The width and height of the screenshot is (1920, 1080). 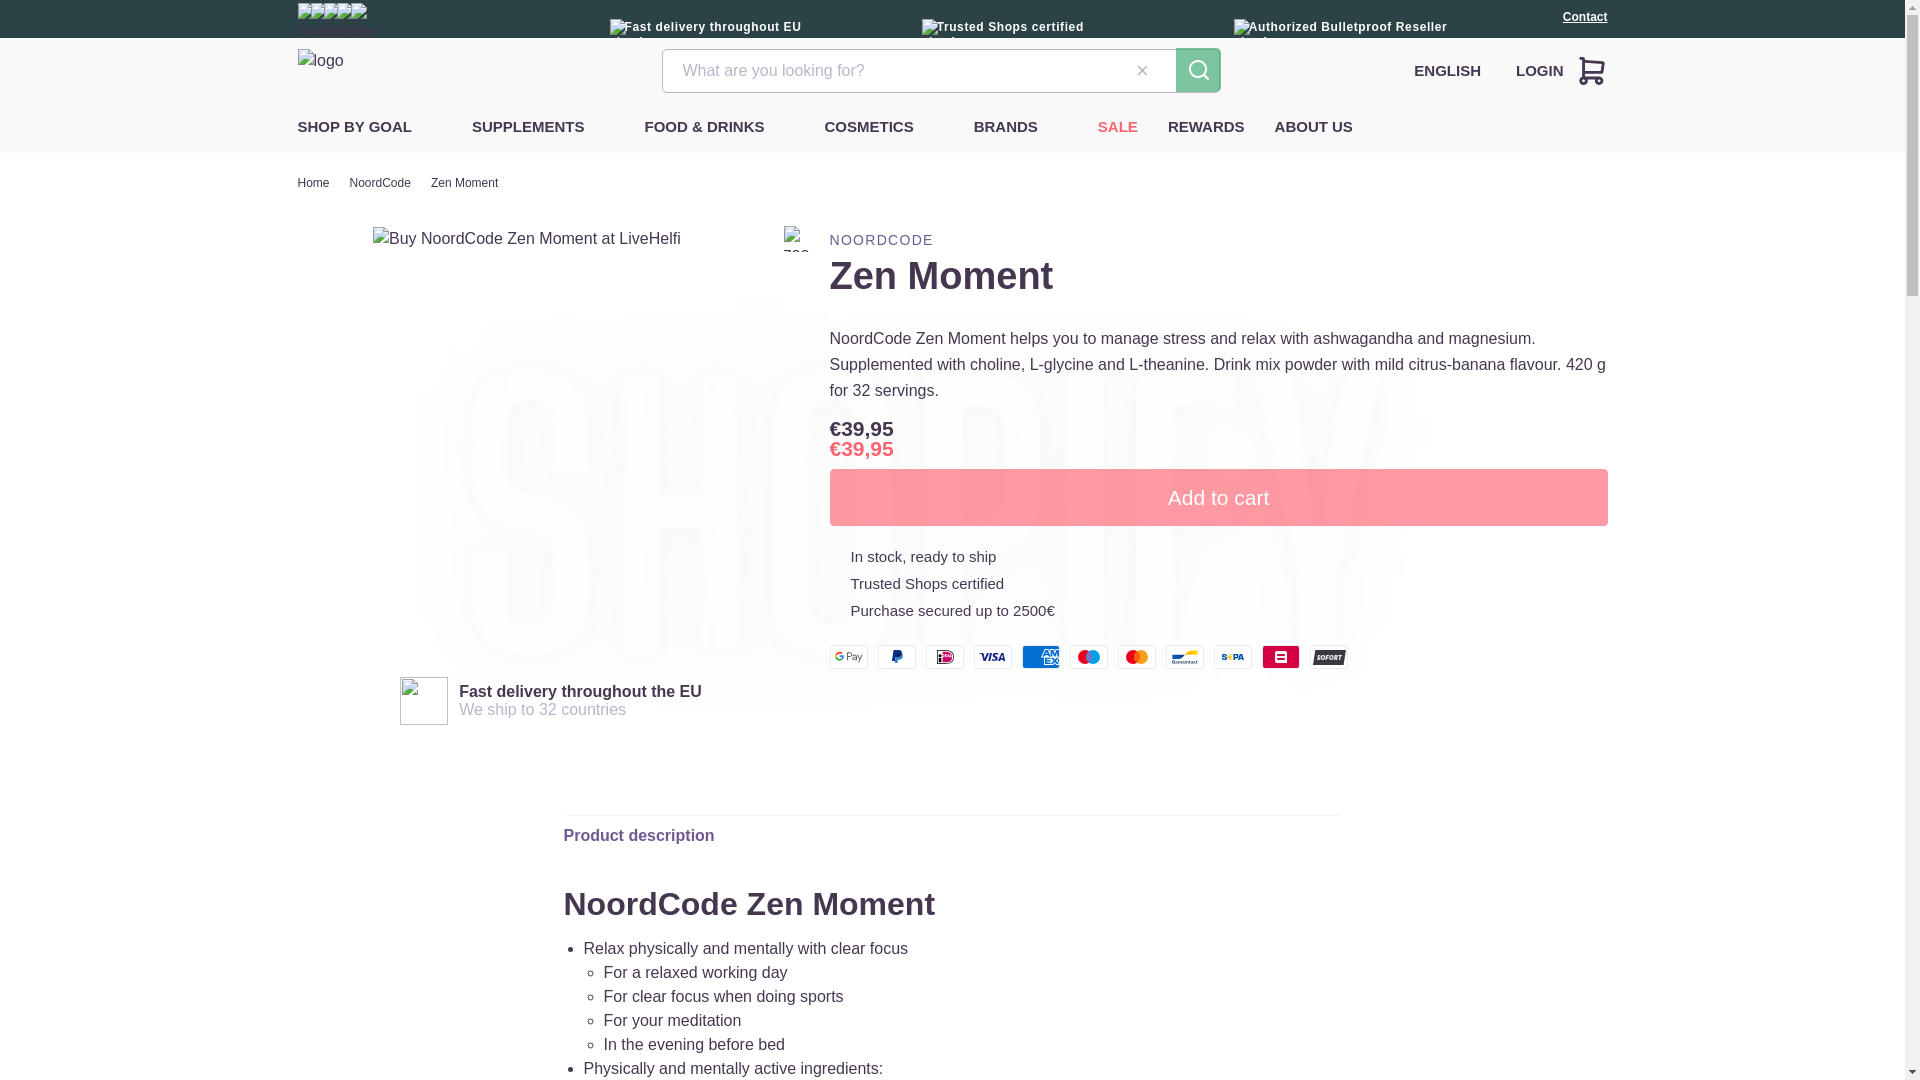 I want to click on Visa, so click(x=992, y=656).